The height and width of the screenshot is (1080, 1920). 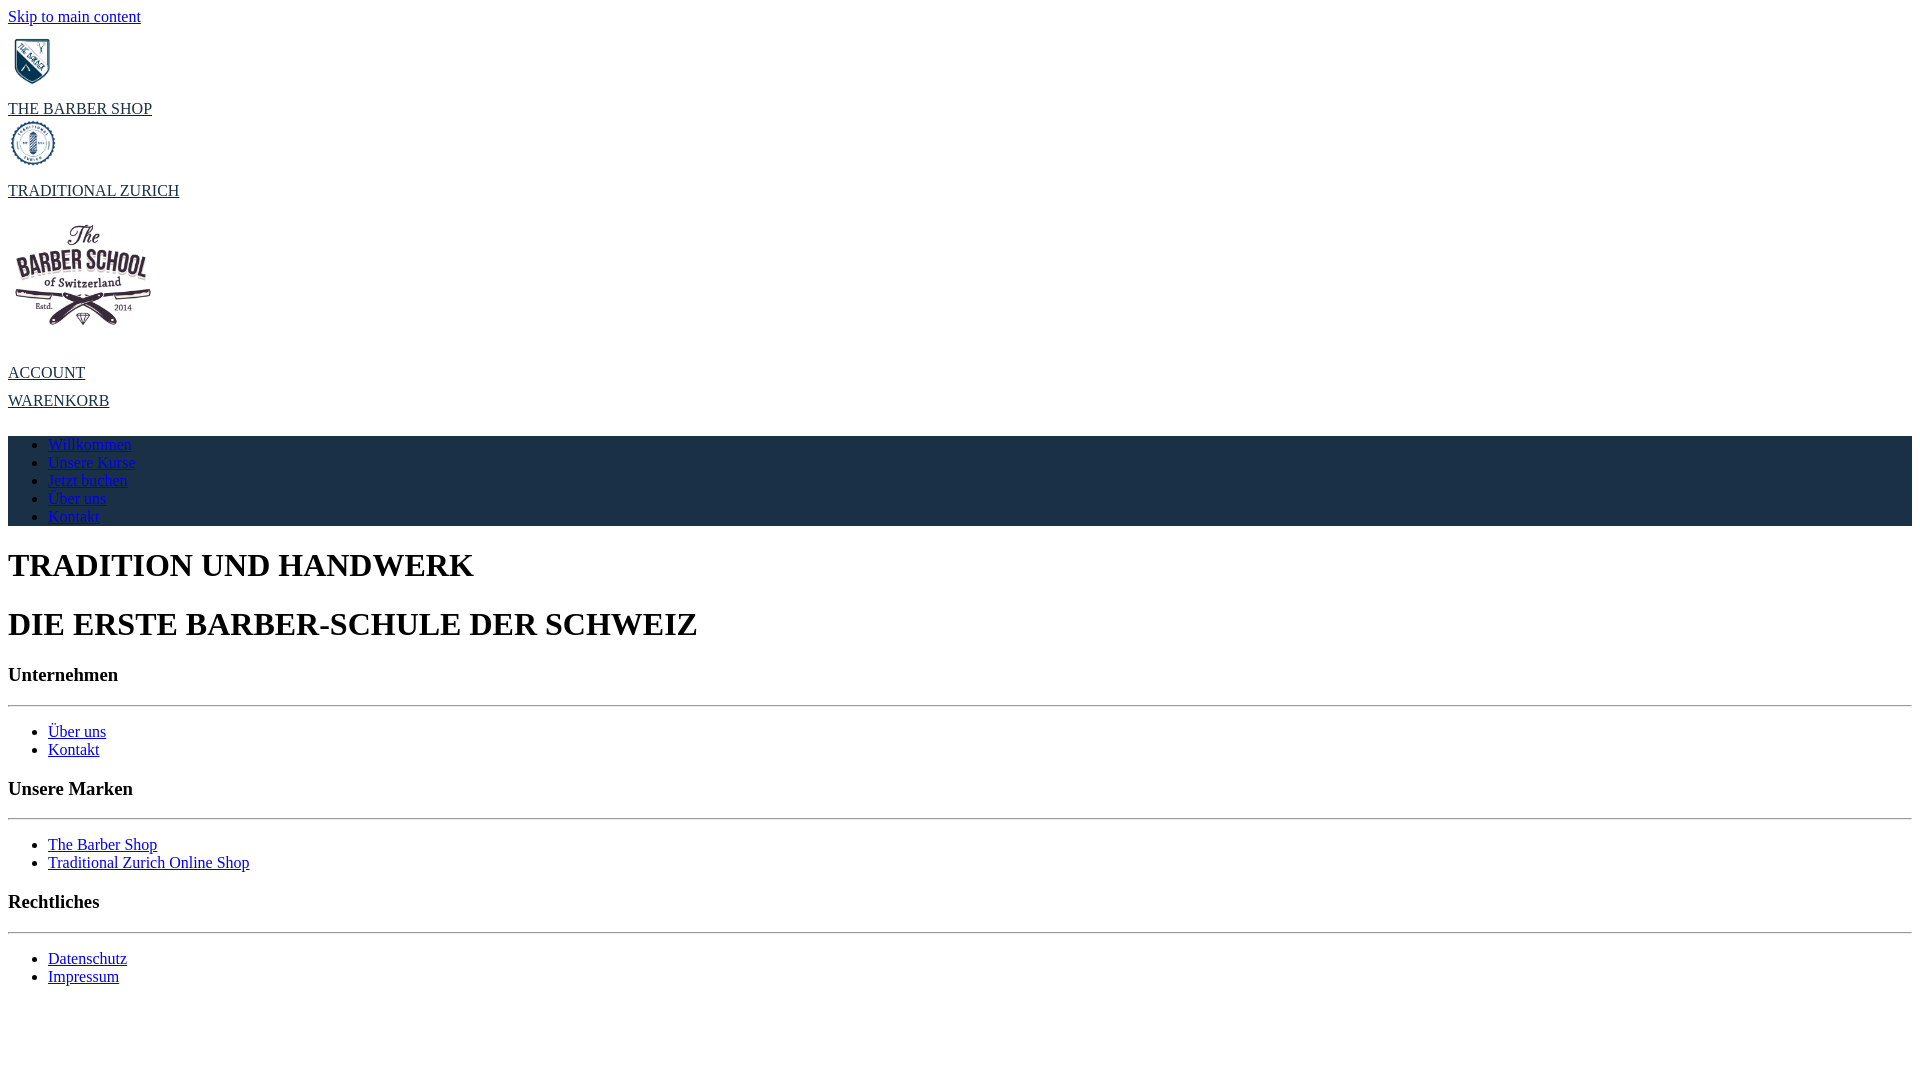 I want to click on THE BARBER SHOP, so click(x=960, y=77).